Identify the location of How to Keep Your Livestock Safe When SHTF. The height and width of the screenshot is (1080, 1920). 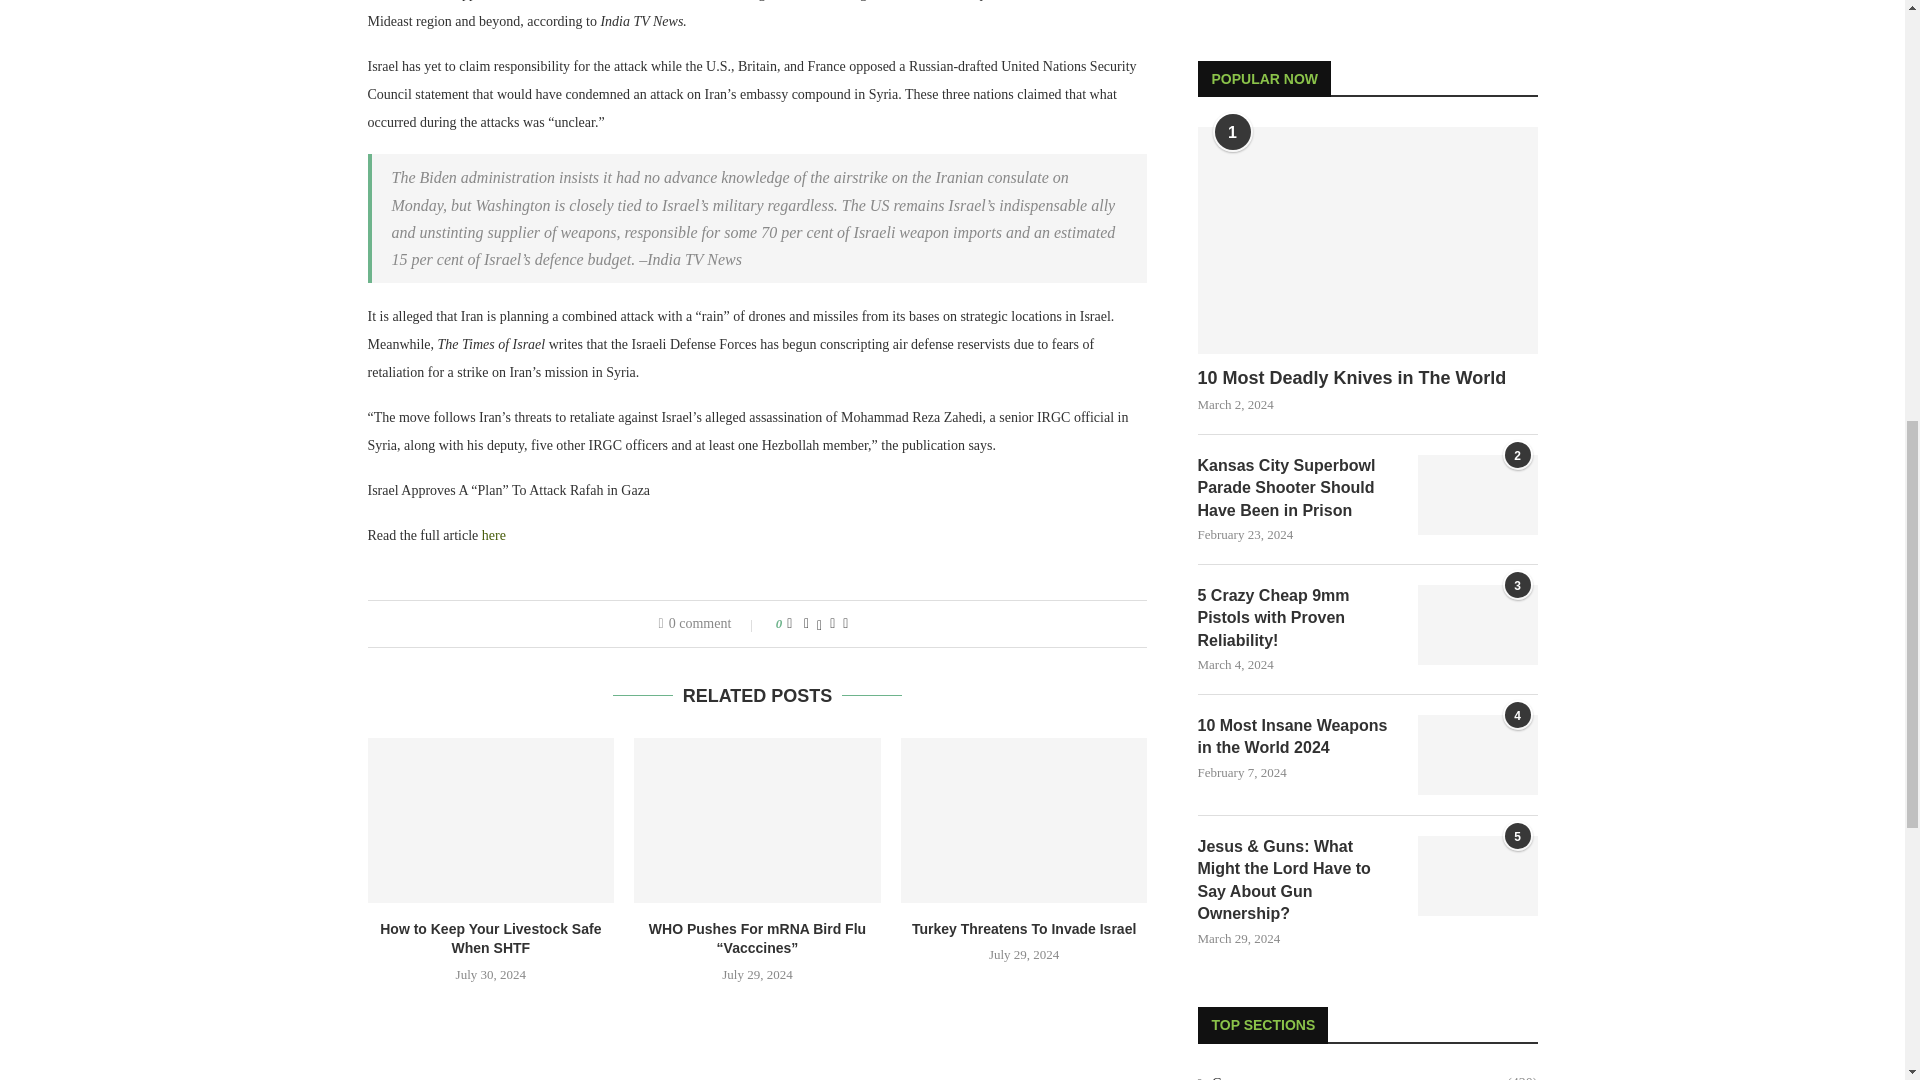
(491, 819).